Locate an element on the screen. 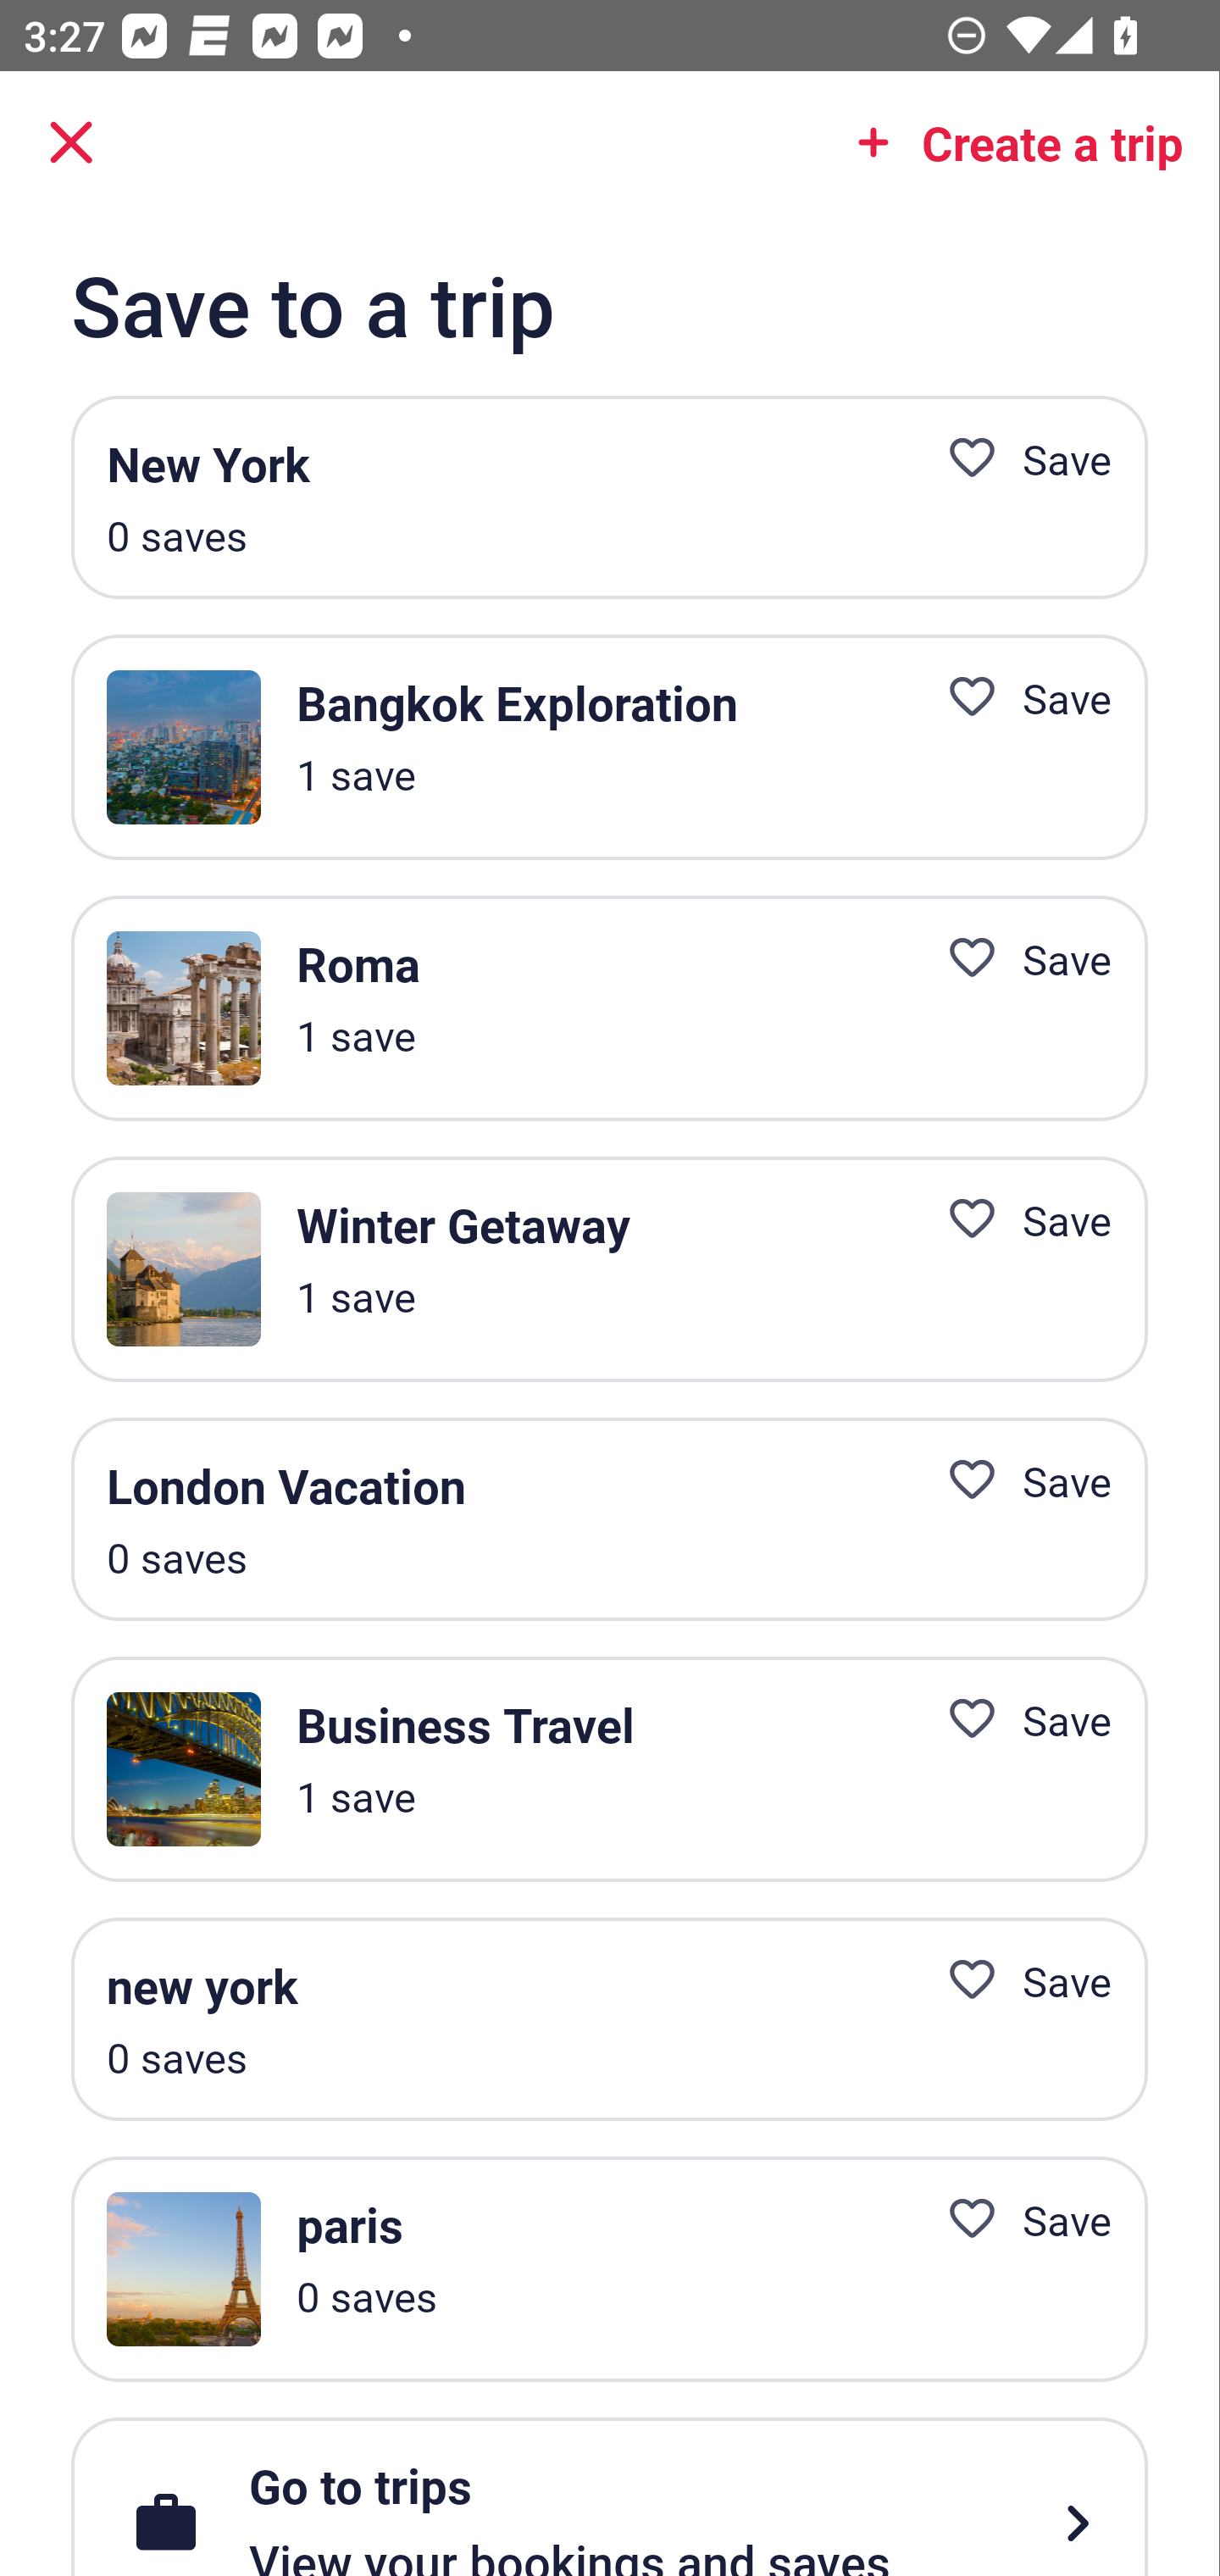 This screenshot has height=2576, width=1220. Favorite Icon Save is located at coordinates (1017, 2218).